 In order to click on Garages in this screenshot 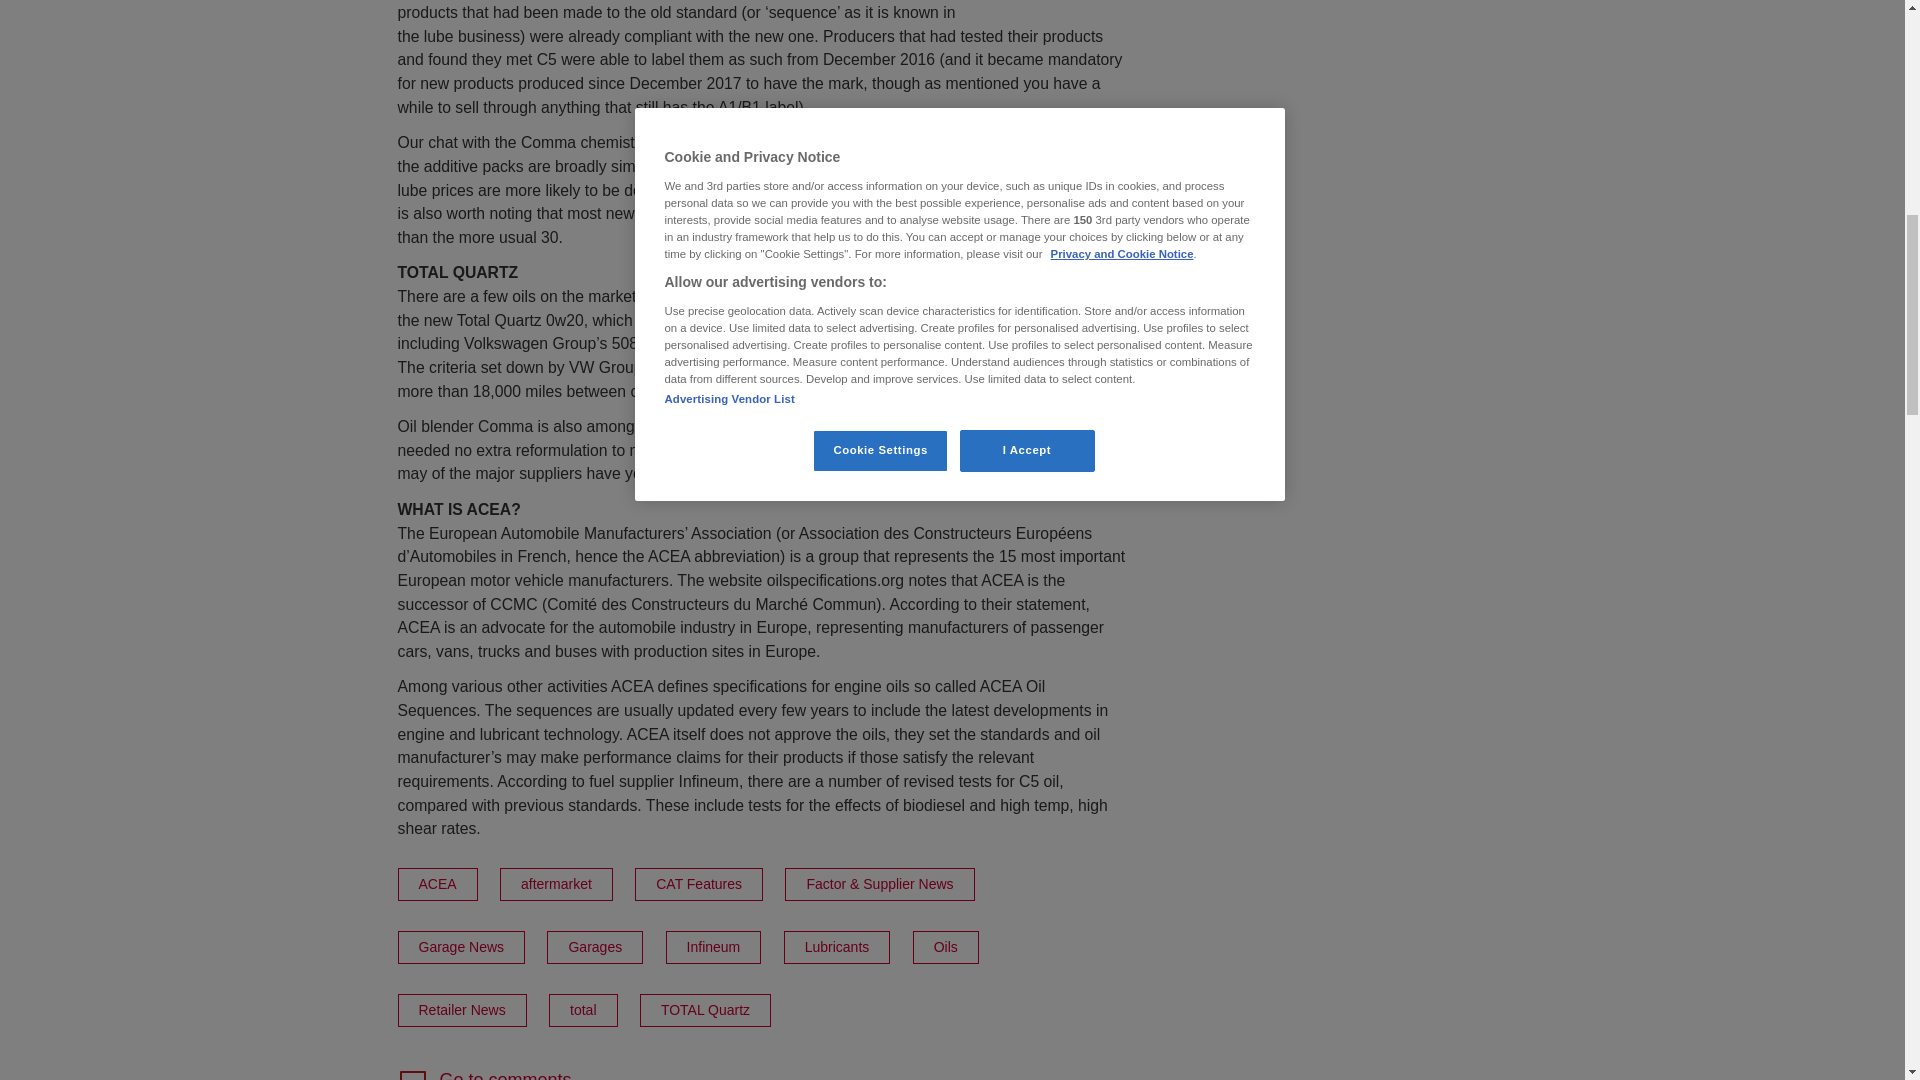, I will do `click(762, 1075)`.